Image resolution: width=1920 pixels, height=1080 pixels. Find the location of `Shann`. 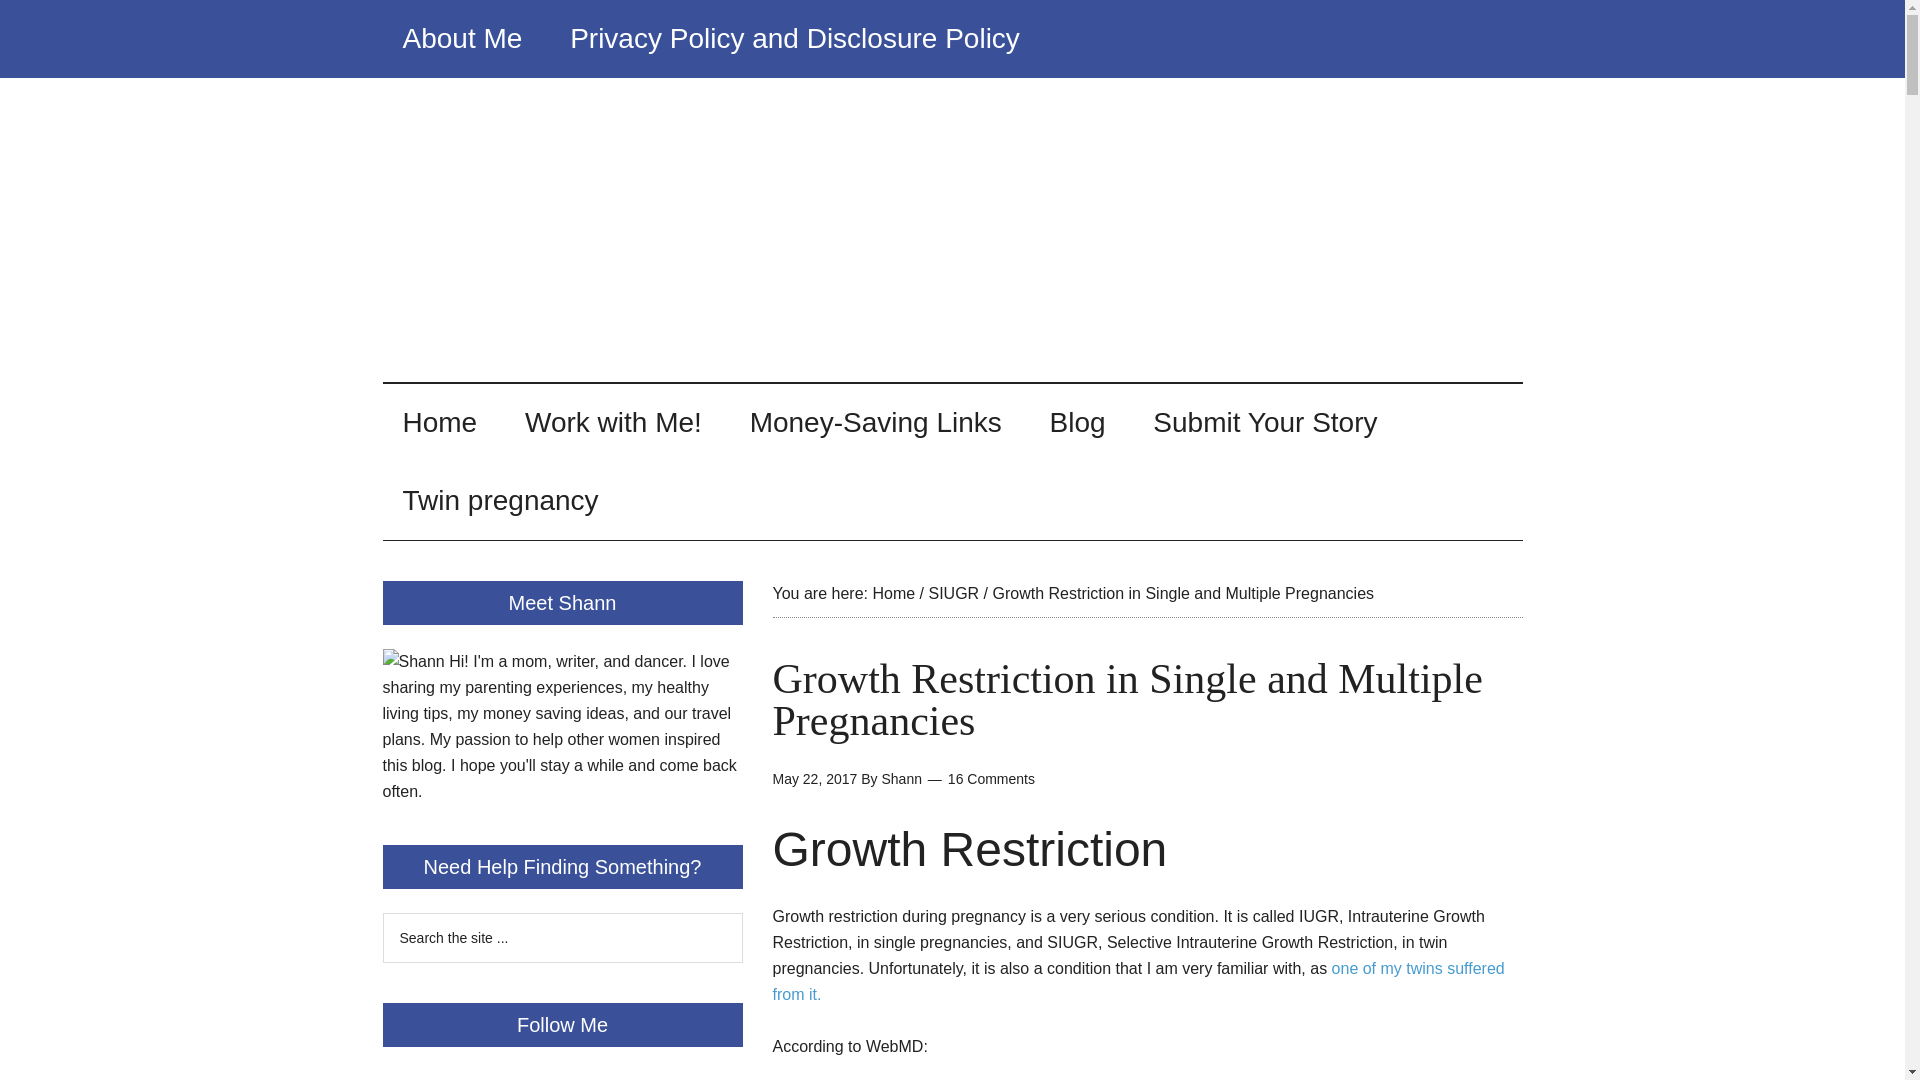

Shann is located at coordinates (901, 779).